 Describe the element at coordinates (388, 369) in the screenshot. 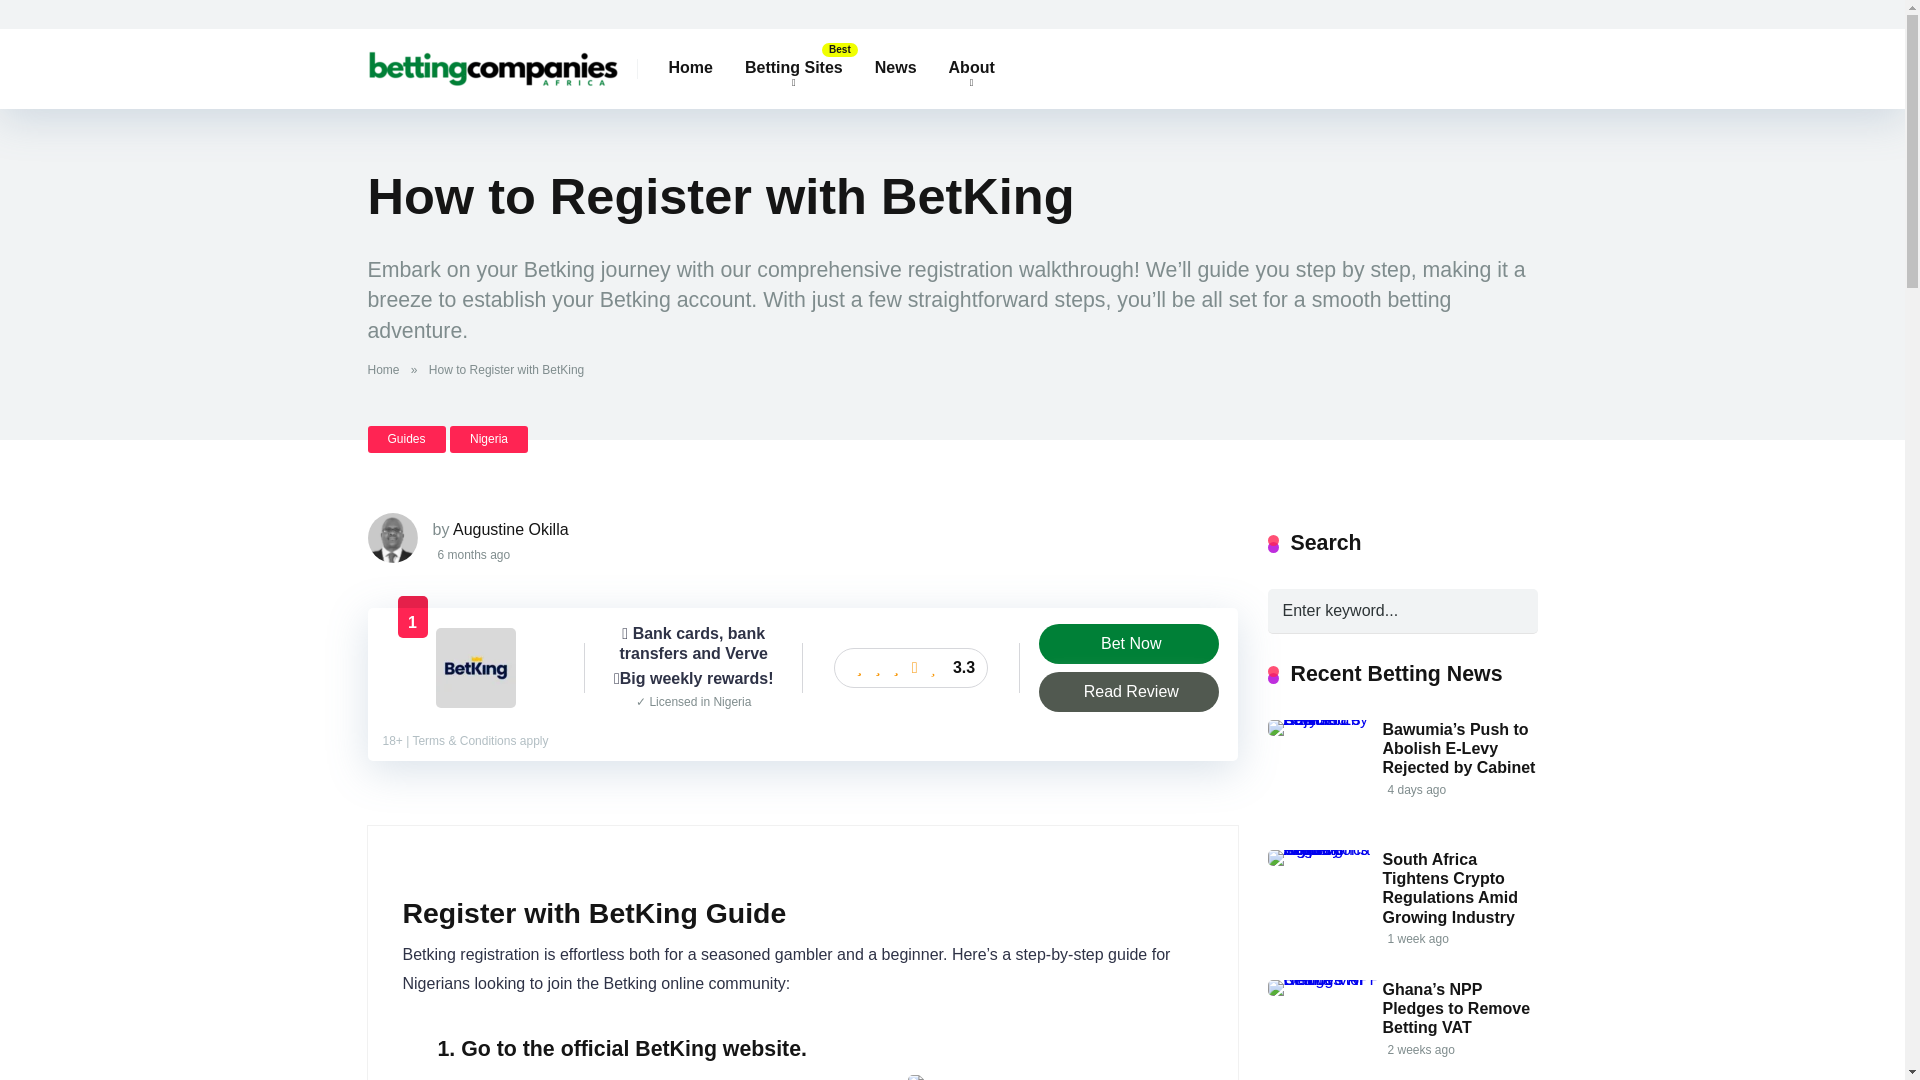

I see `Home` at that location.